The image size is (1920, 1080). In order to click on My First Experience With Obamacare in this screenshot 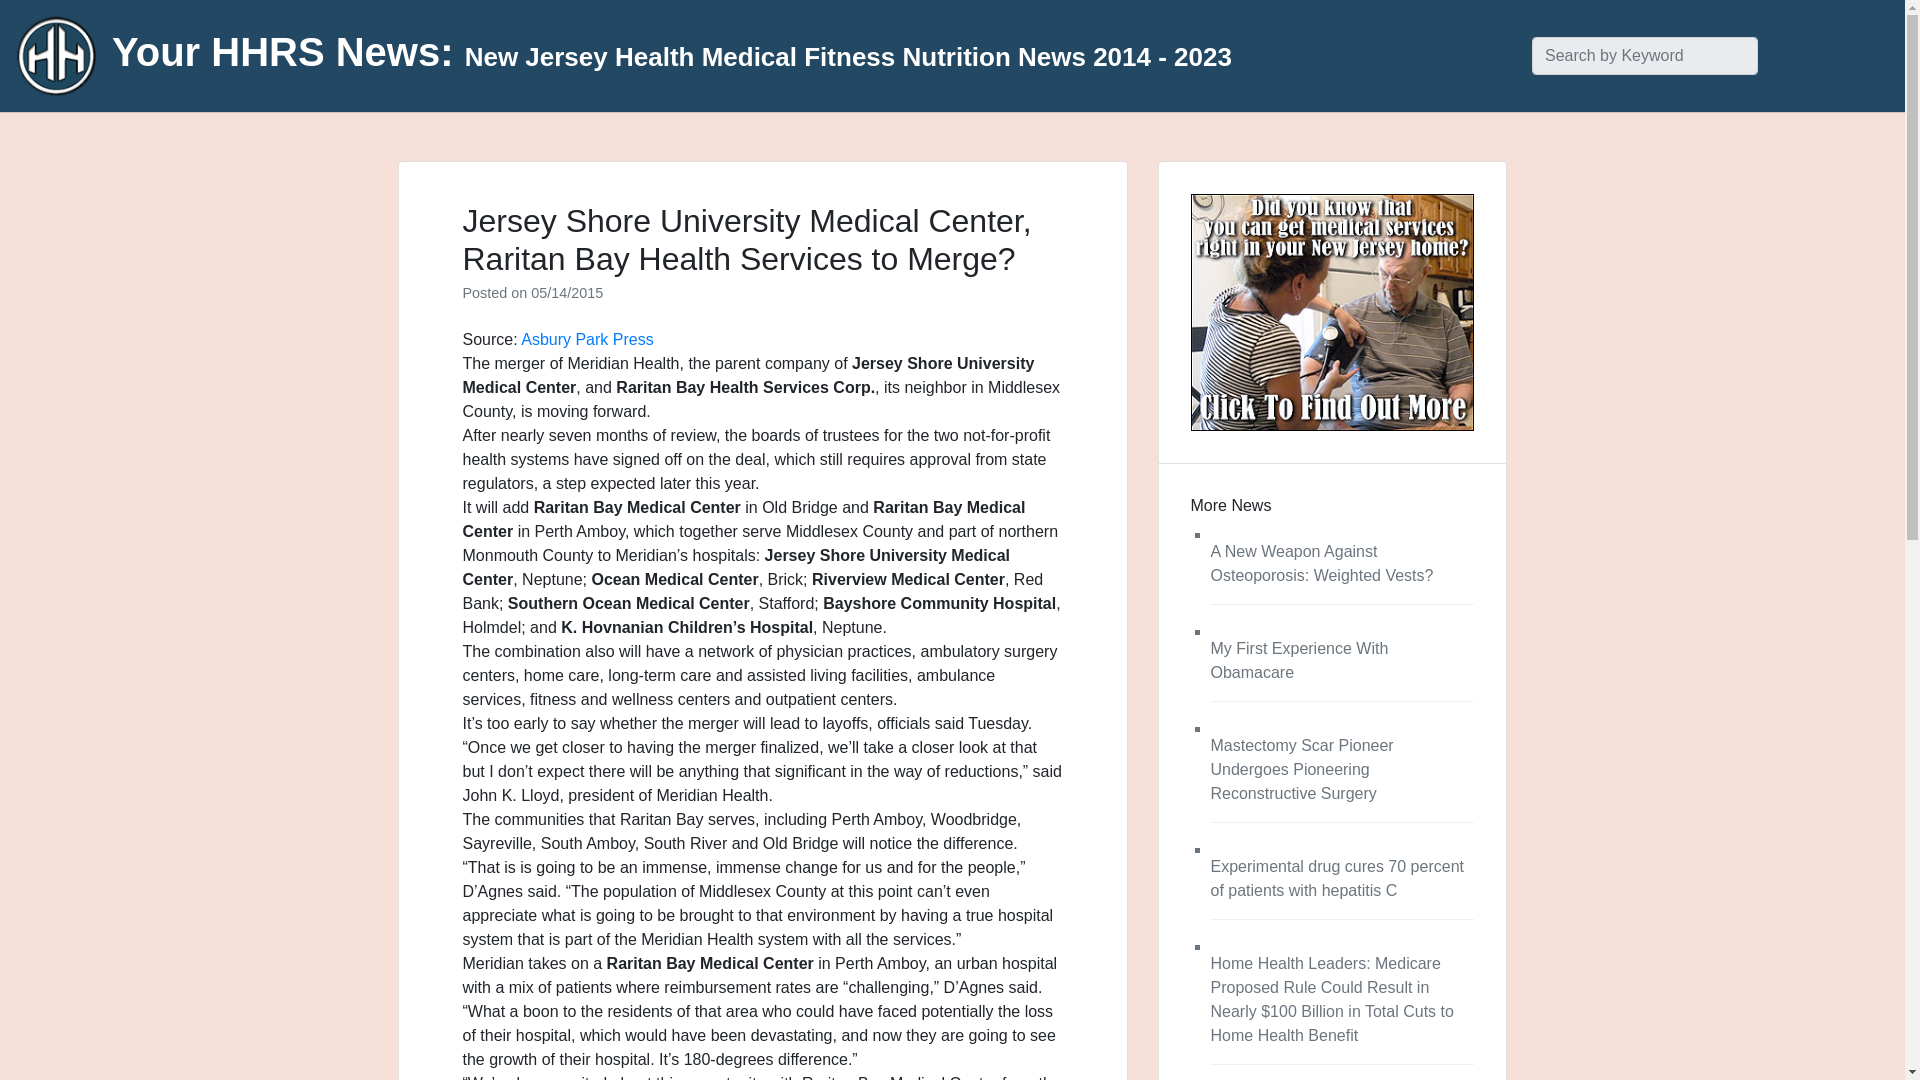, I will do `click(1298, 660)`.